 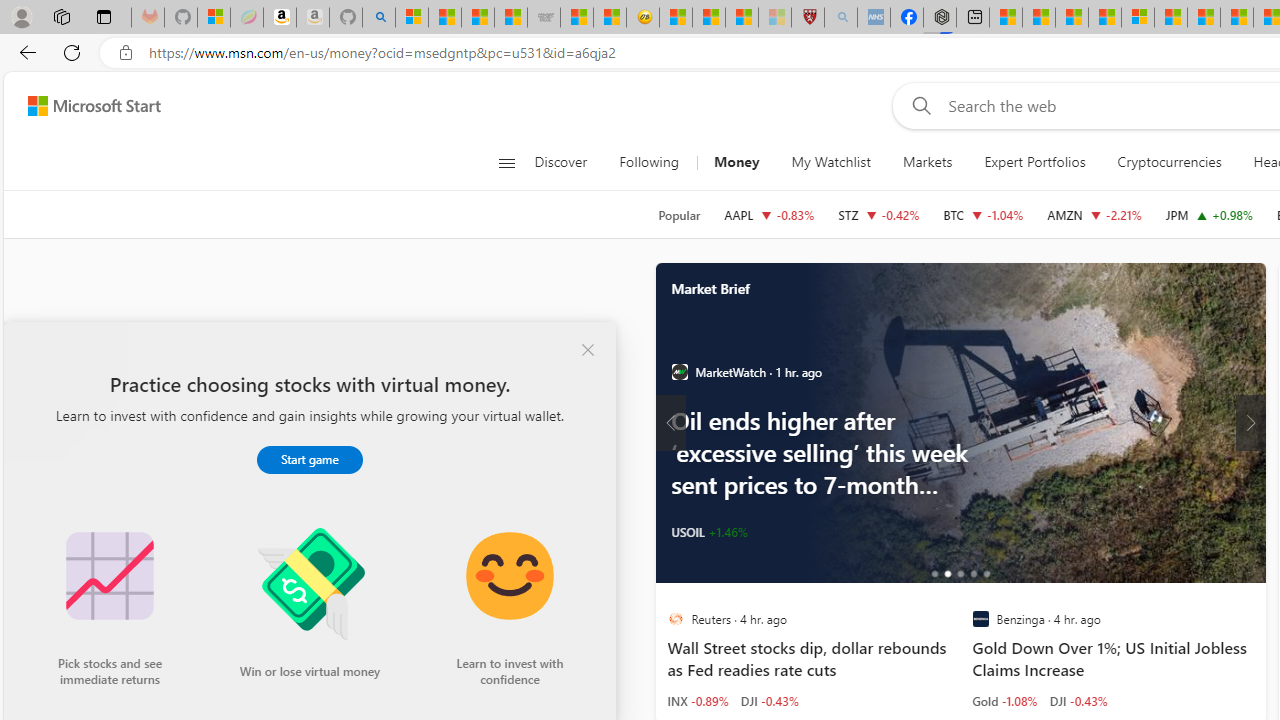 What do you see at coordinates (698, 700) in the screenshot?
I see `INX -0.89%` at bounding box center [698, 700].